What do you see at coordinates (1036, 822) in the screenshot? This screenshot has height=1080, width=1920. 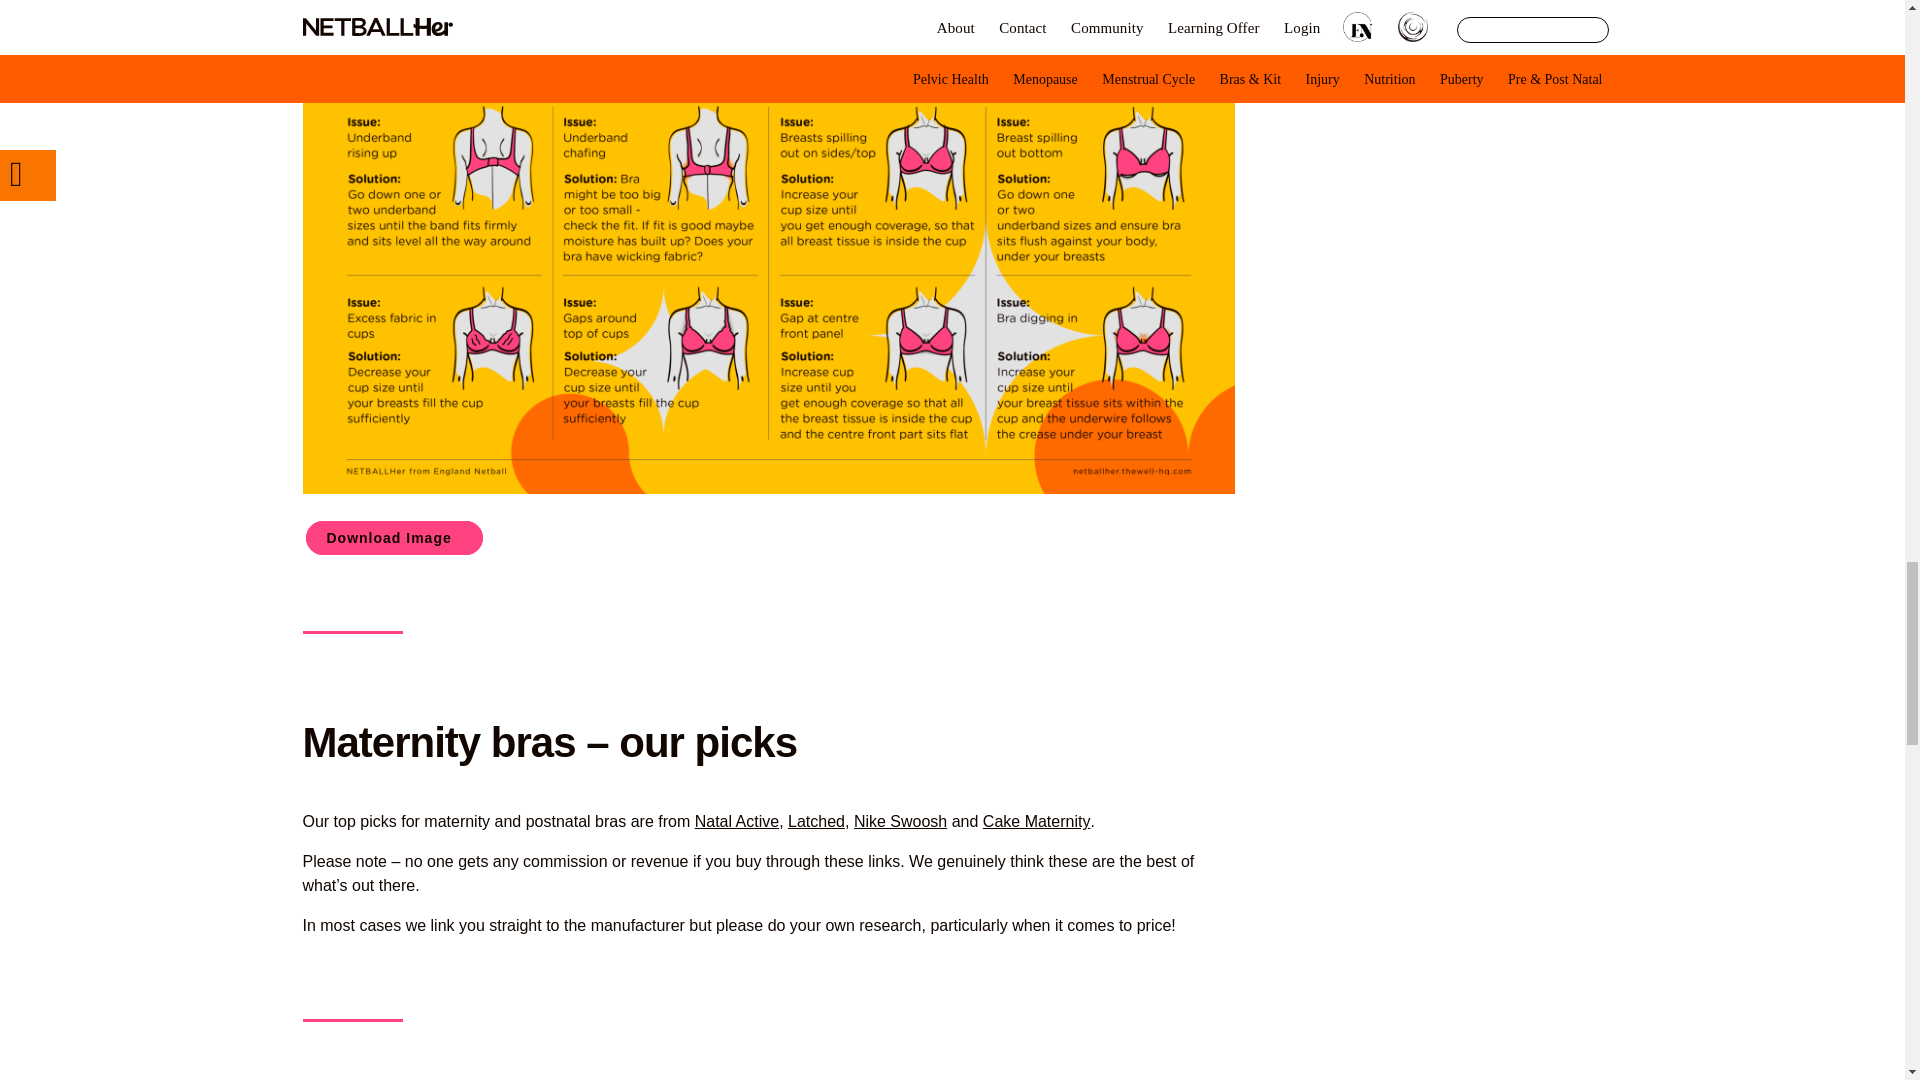 I see `Cake Maternity` at bounding box center [1036, 822].